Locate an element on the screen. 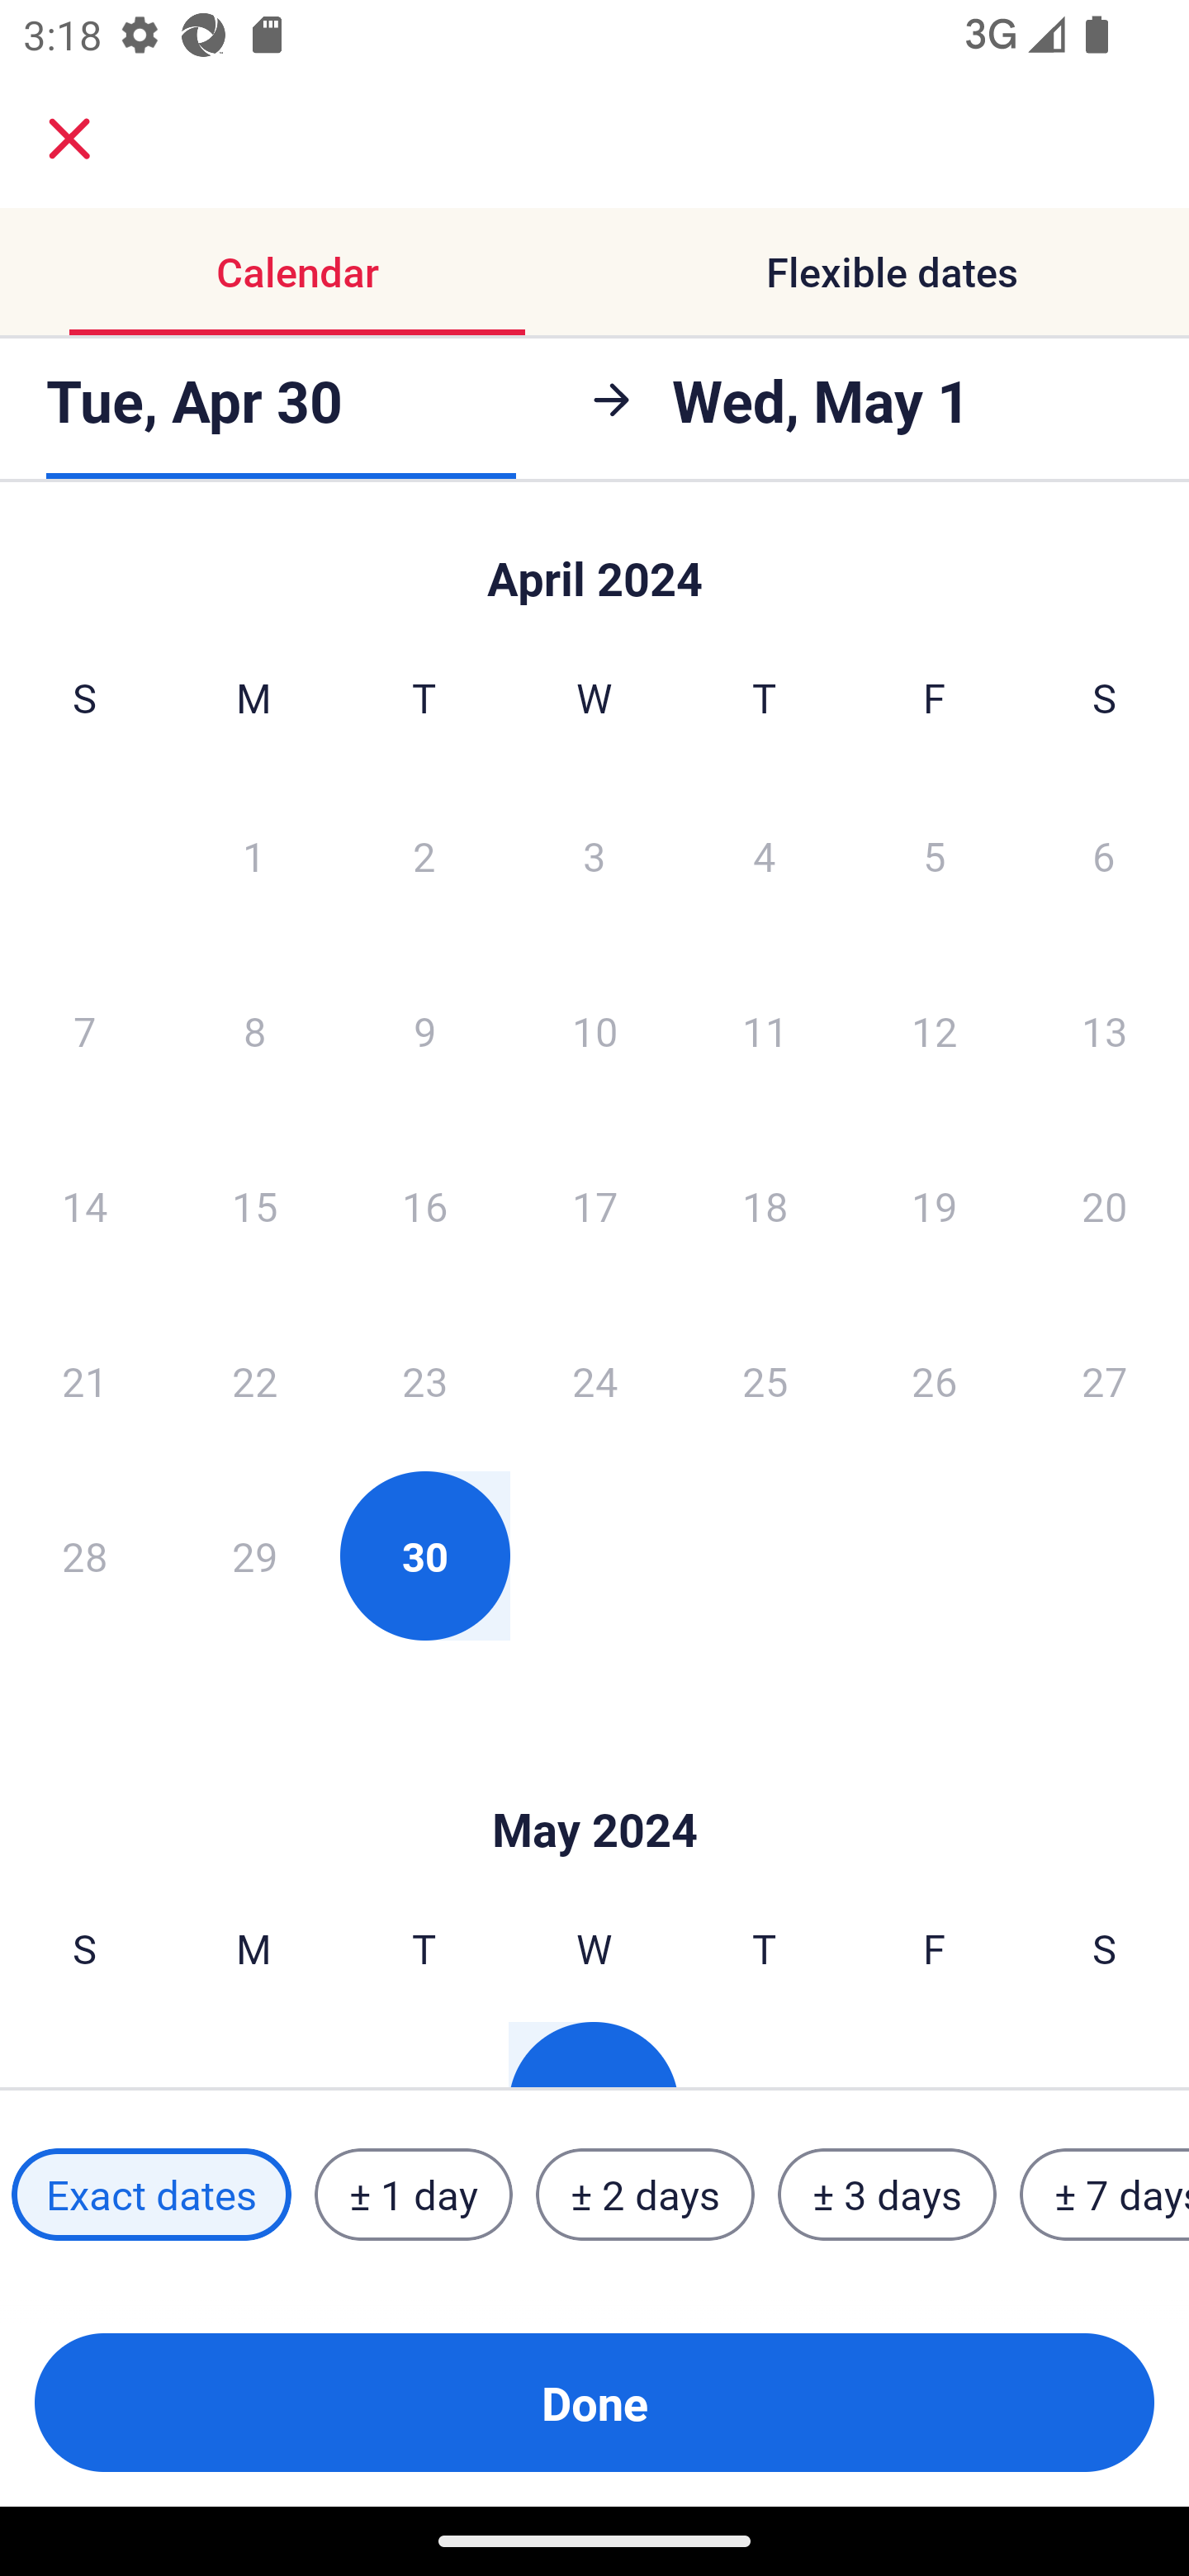  13 Saturday, April 13, 2024 is located at coordinates (1105, 1030).